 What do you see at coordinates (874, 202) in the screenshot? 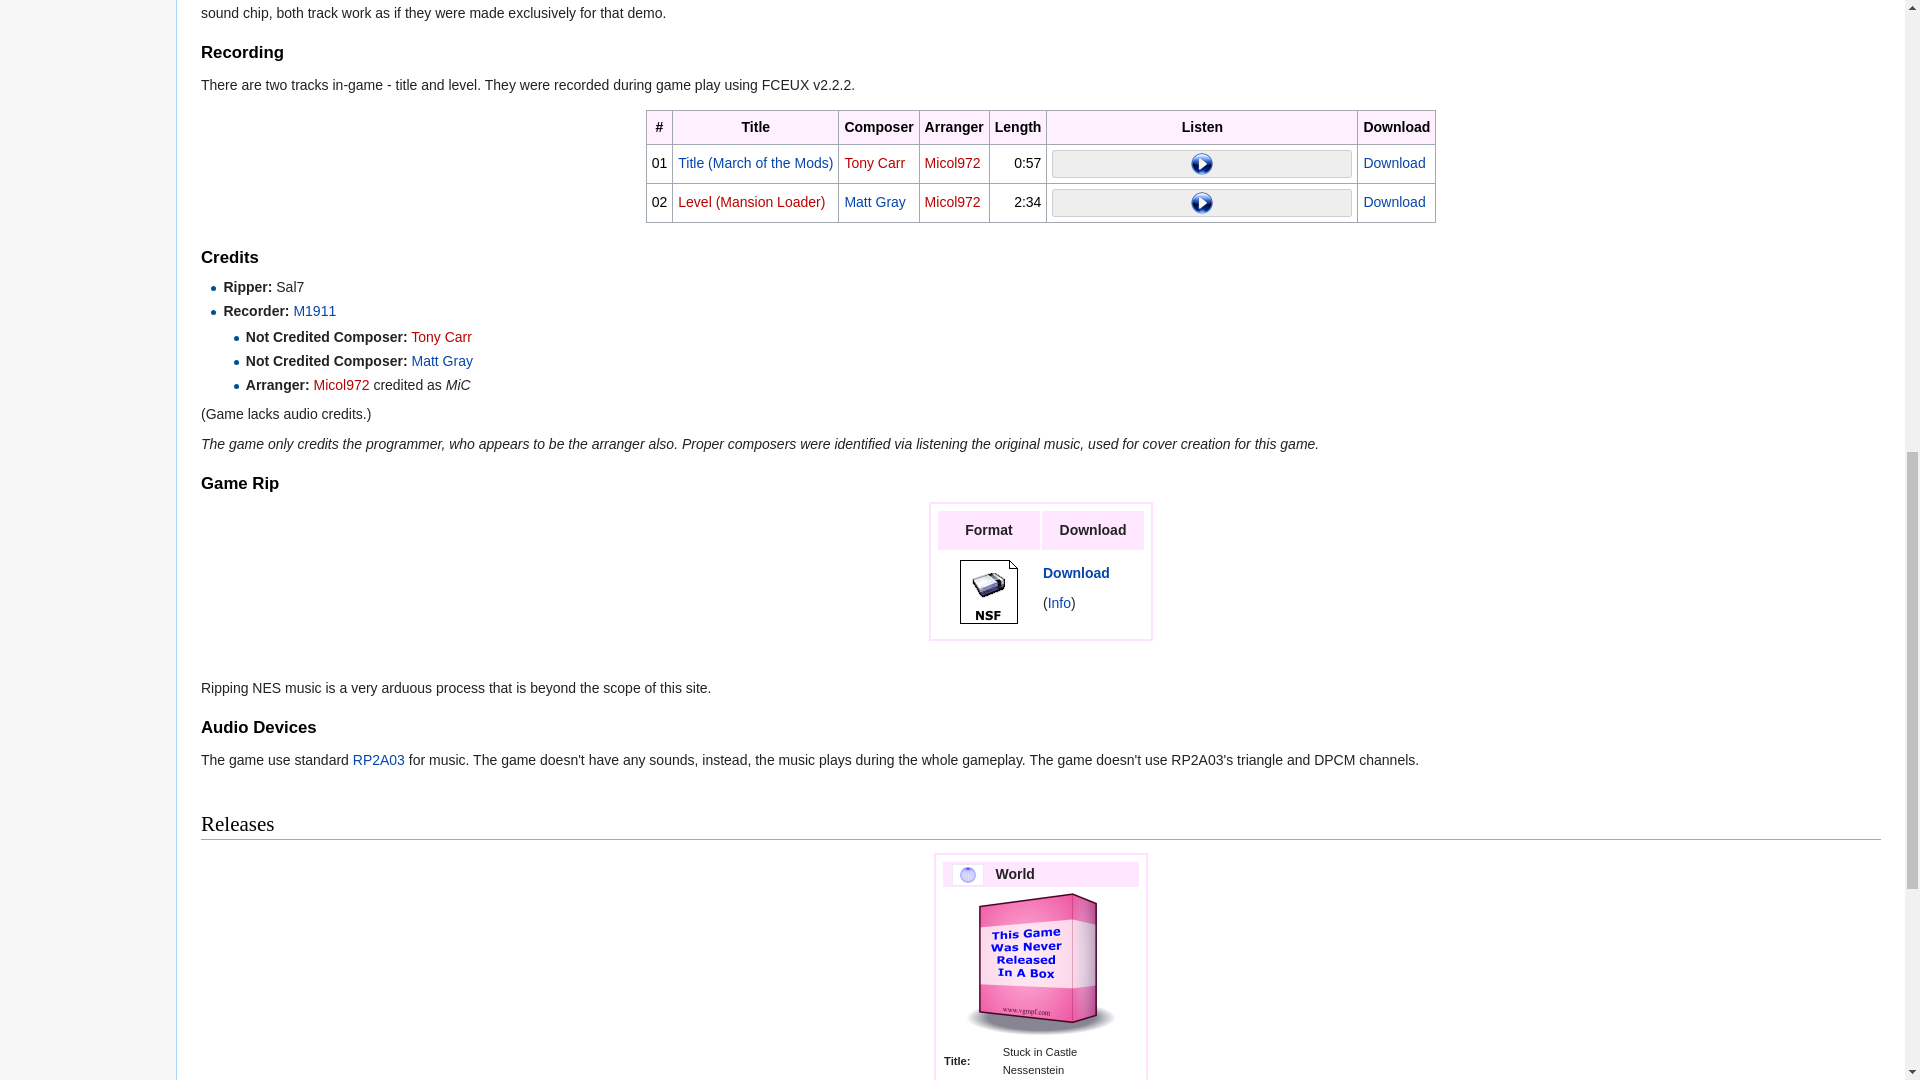
I see `Matt Gray` at bounding box center [874, 202].